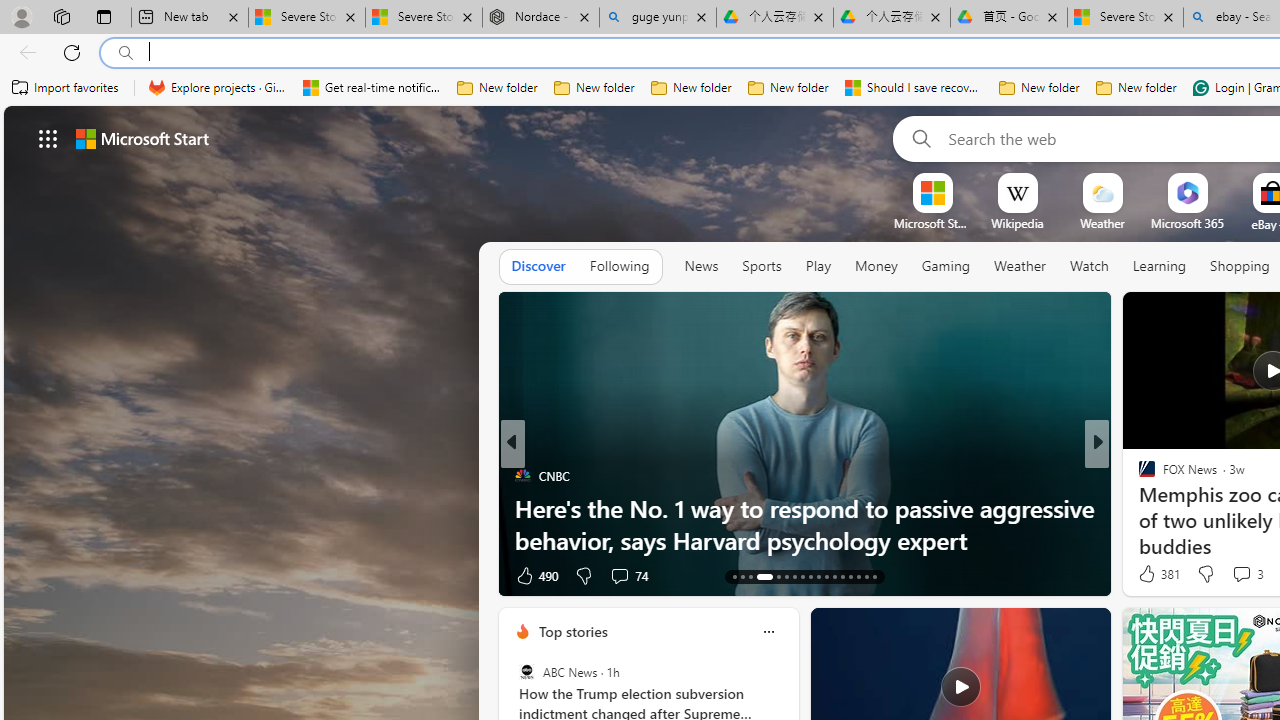  What do you see at coordinates (1229, 576) in the screenshot?
I see `View comments 2 Comment` at bounding box center [1229, 576].